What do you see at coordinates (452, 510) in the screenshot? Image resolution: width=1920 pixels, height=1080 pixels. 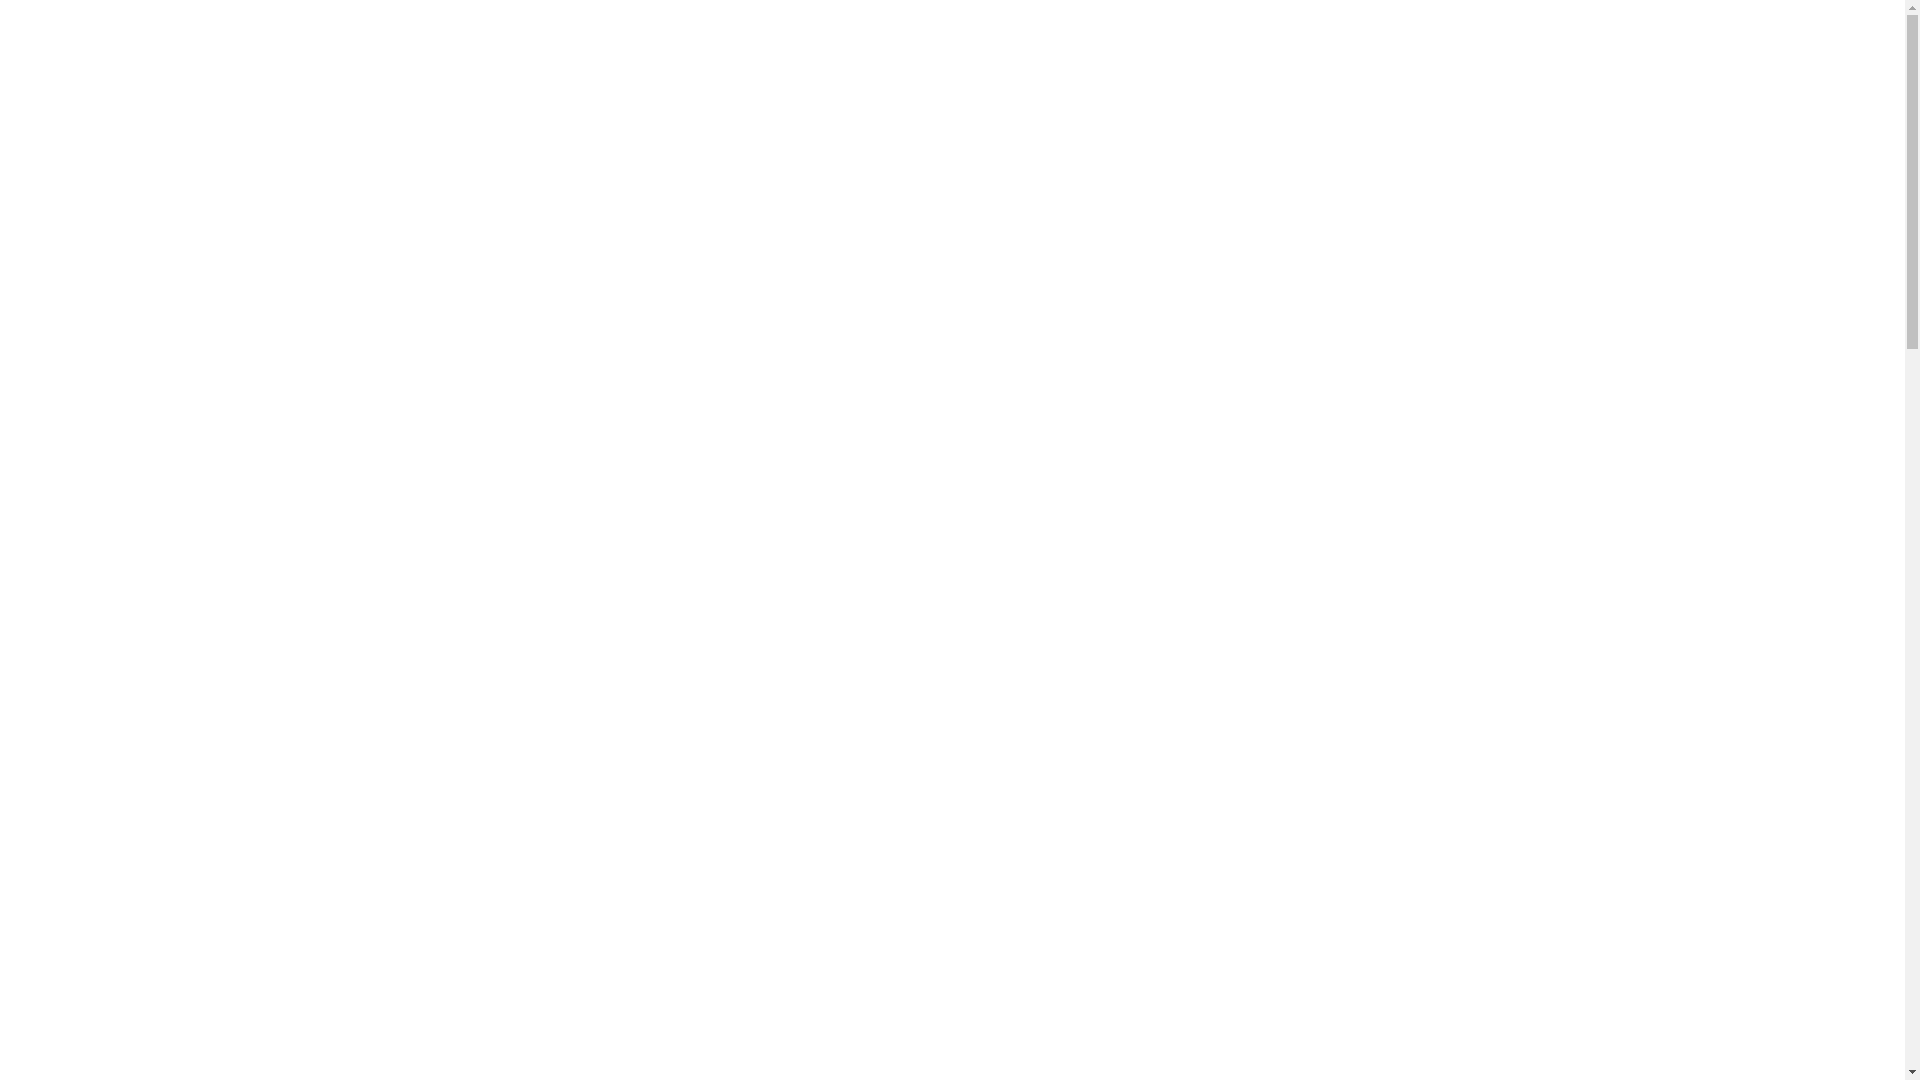 I see `Beliefs` at bounding box center [452, 510].